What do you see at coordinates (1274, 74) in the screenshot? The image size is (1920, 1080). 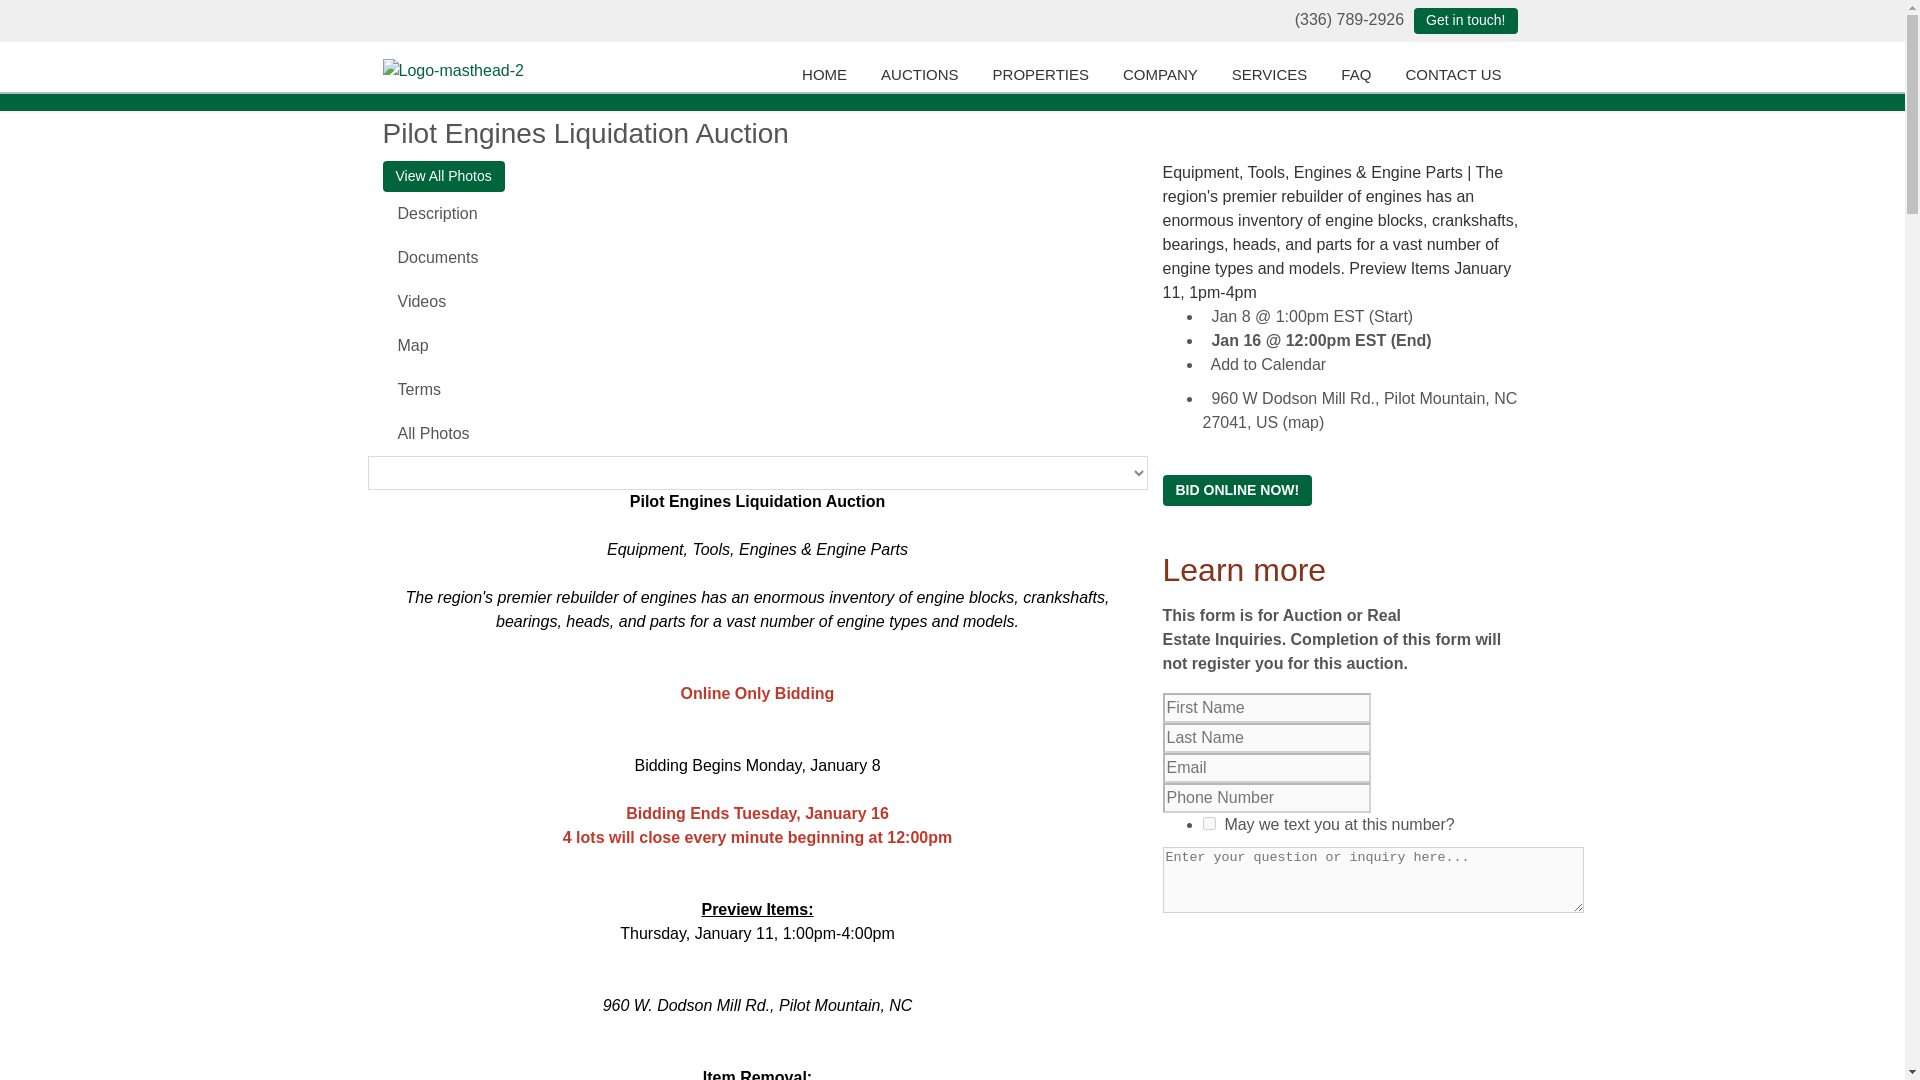 I see `SERVICES` at bounding box center [1274, 74].